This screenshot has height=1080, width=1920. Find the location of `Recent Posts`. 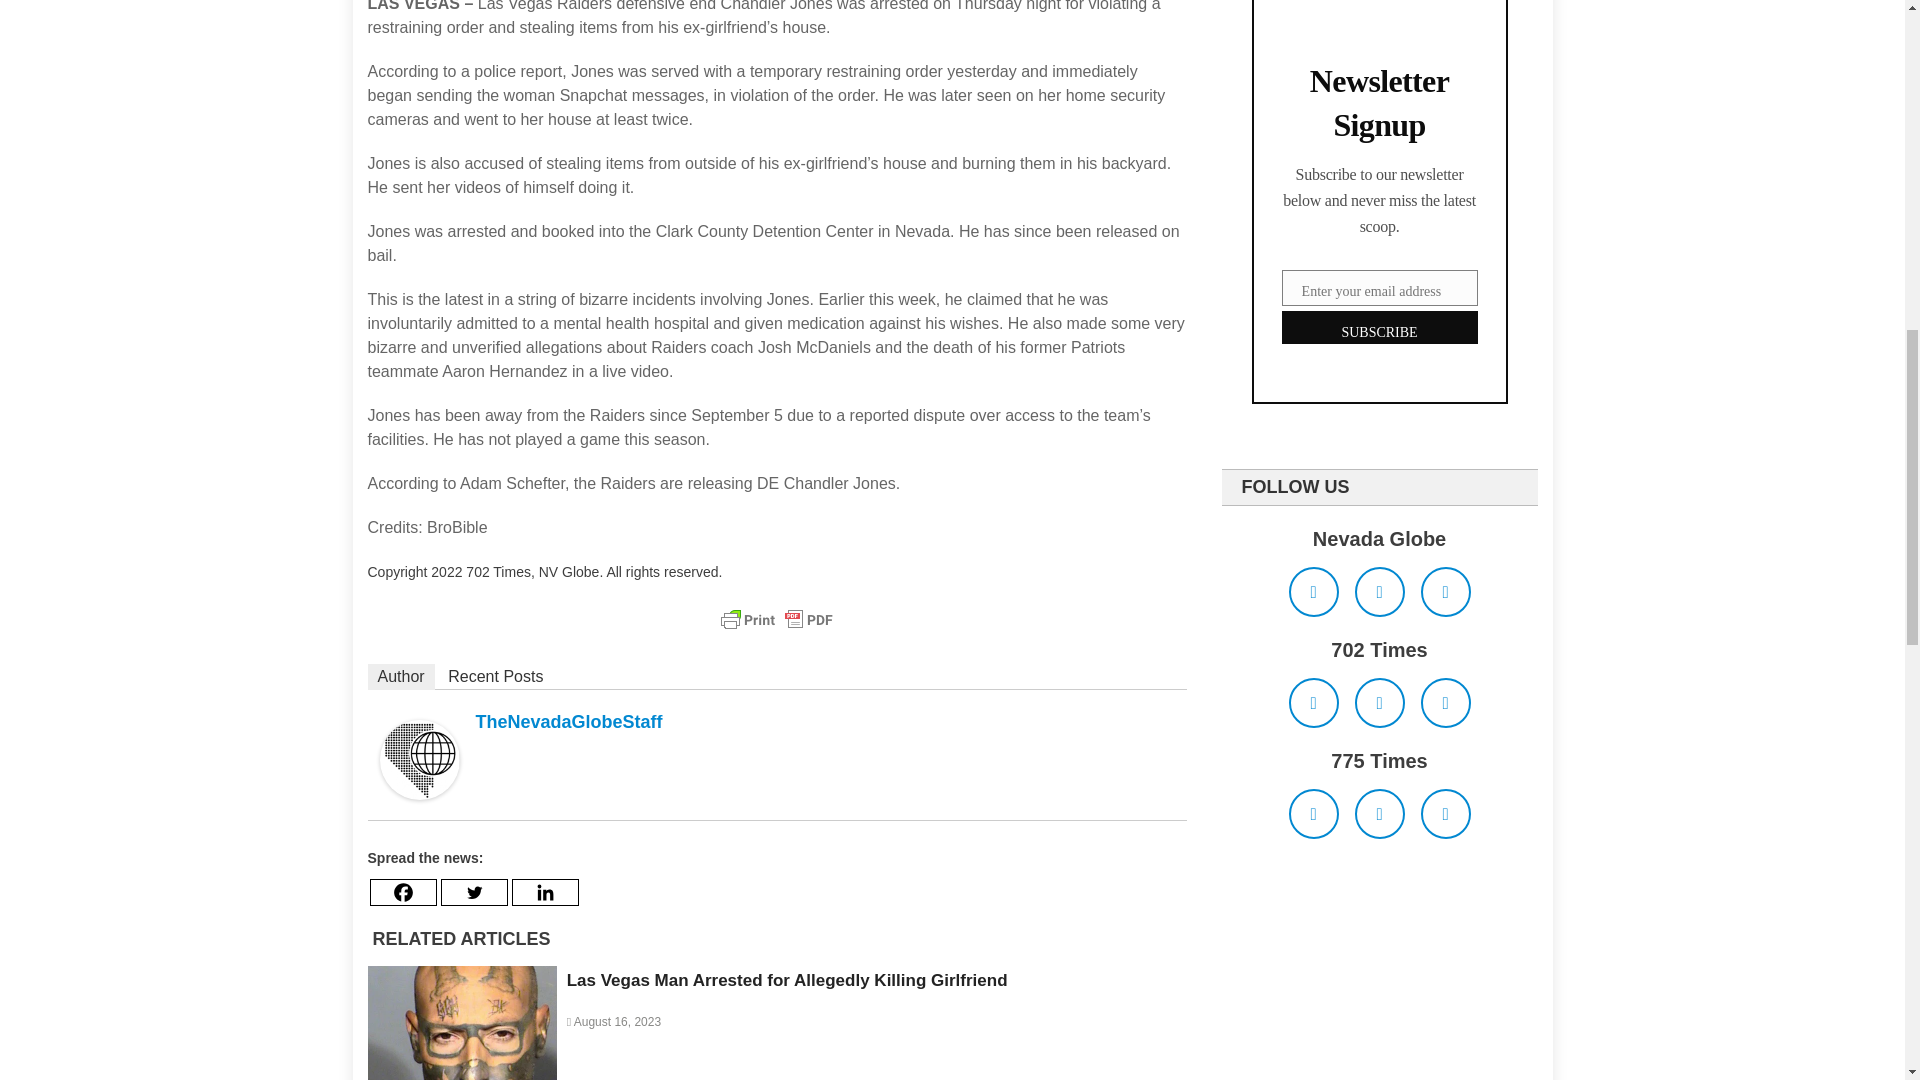

Recent Posts is located at coordinates (494, 677).